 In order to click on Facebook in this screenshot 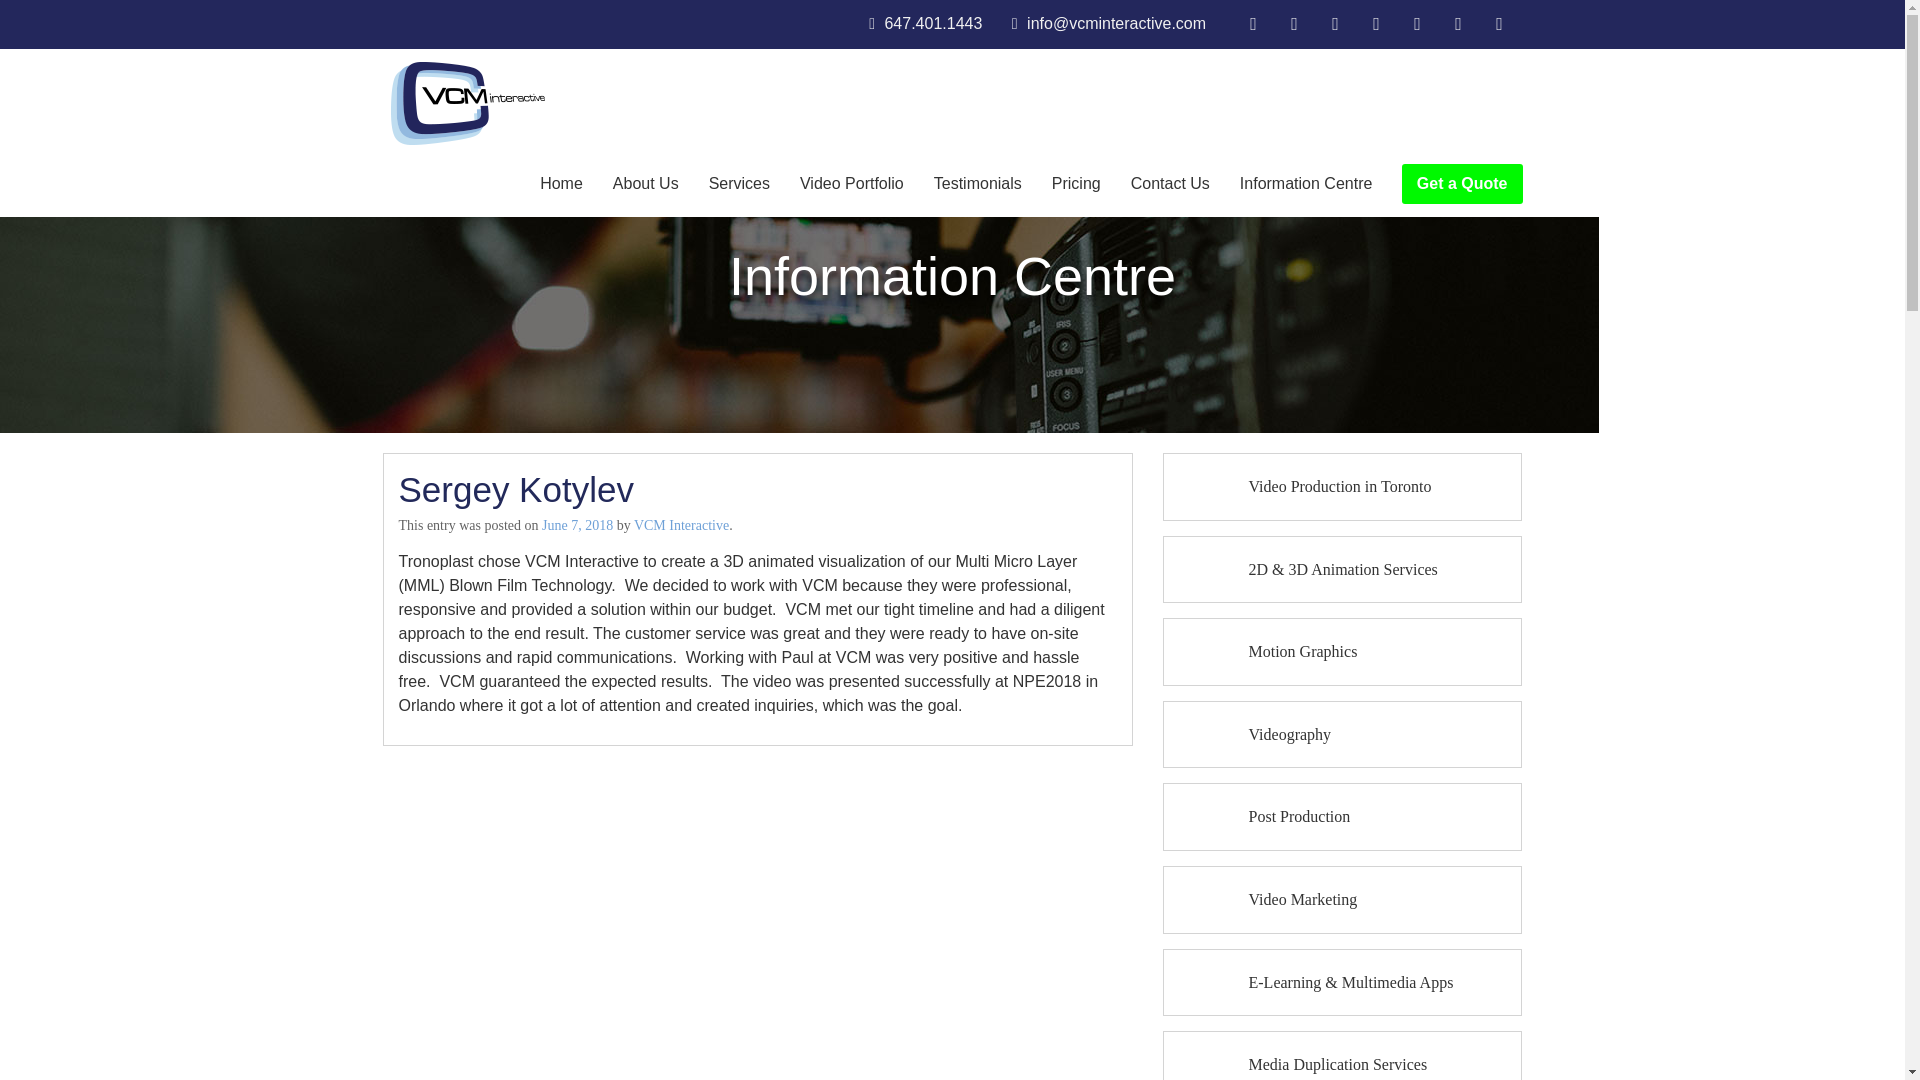, I will do `click(1255, 24)`.